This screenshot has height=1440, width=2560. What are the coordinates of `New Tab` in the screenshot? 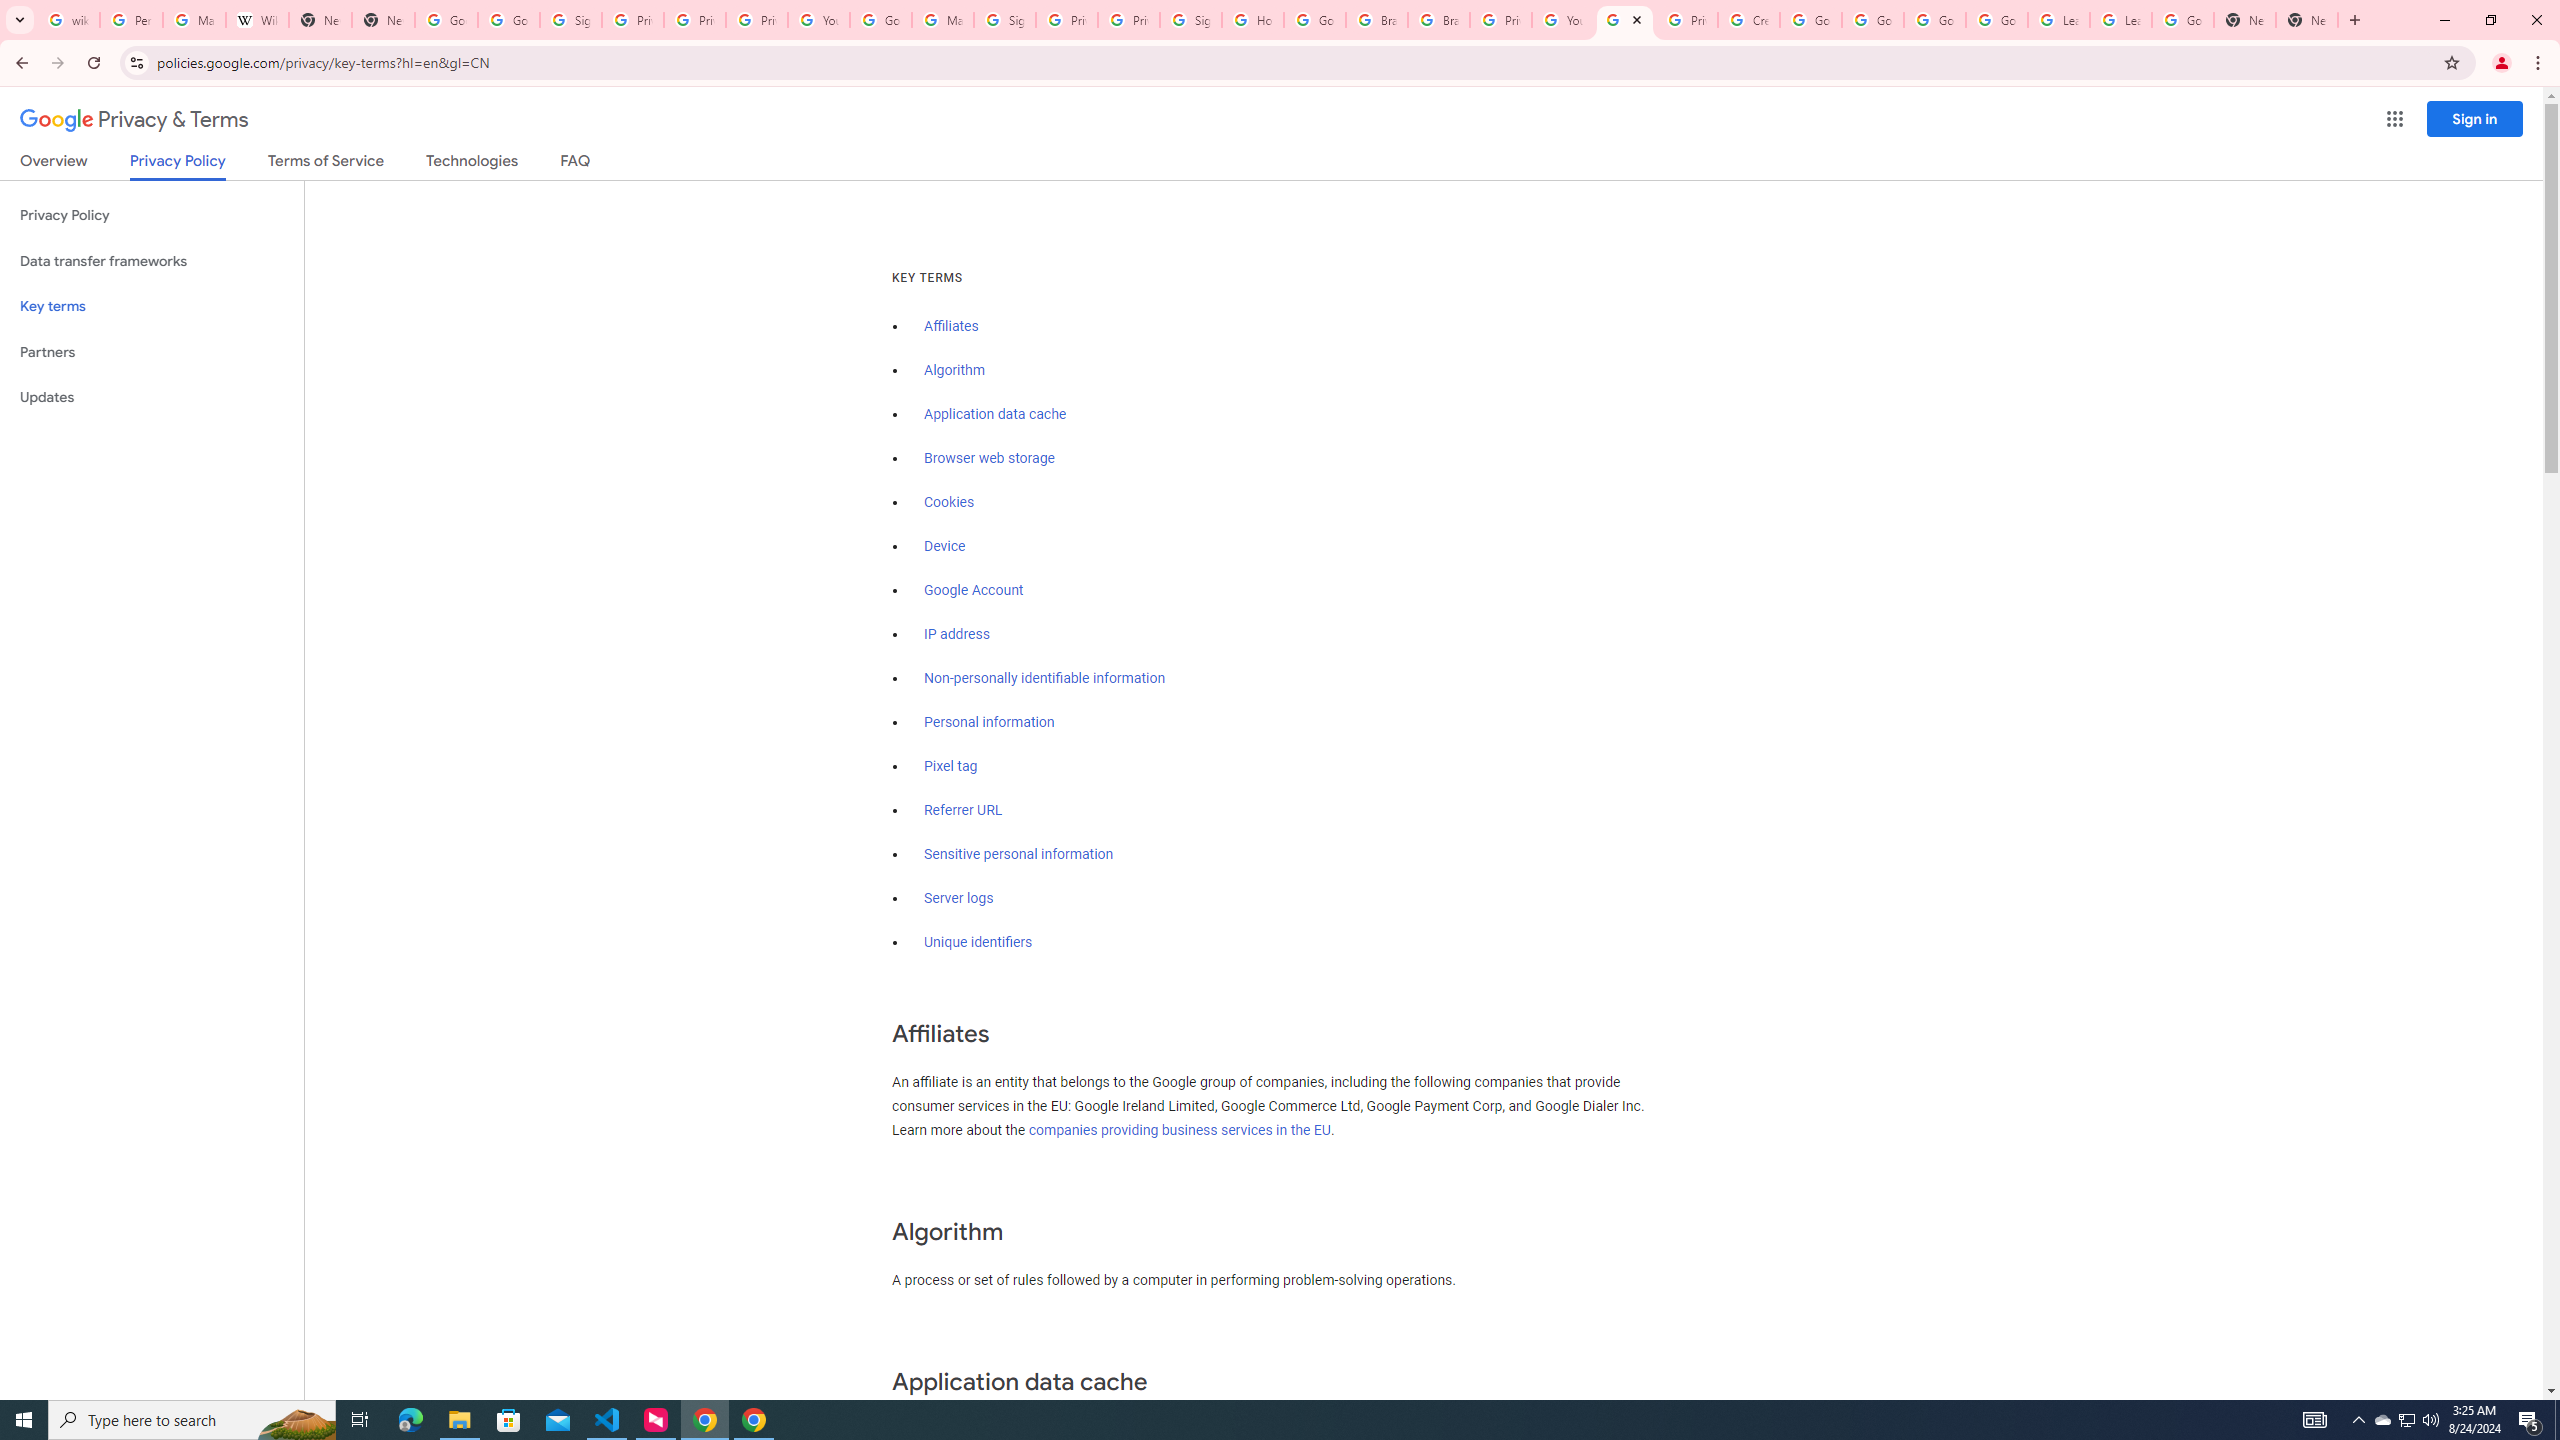 It's located at (2245, 20).